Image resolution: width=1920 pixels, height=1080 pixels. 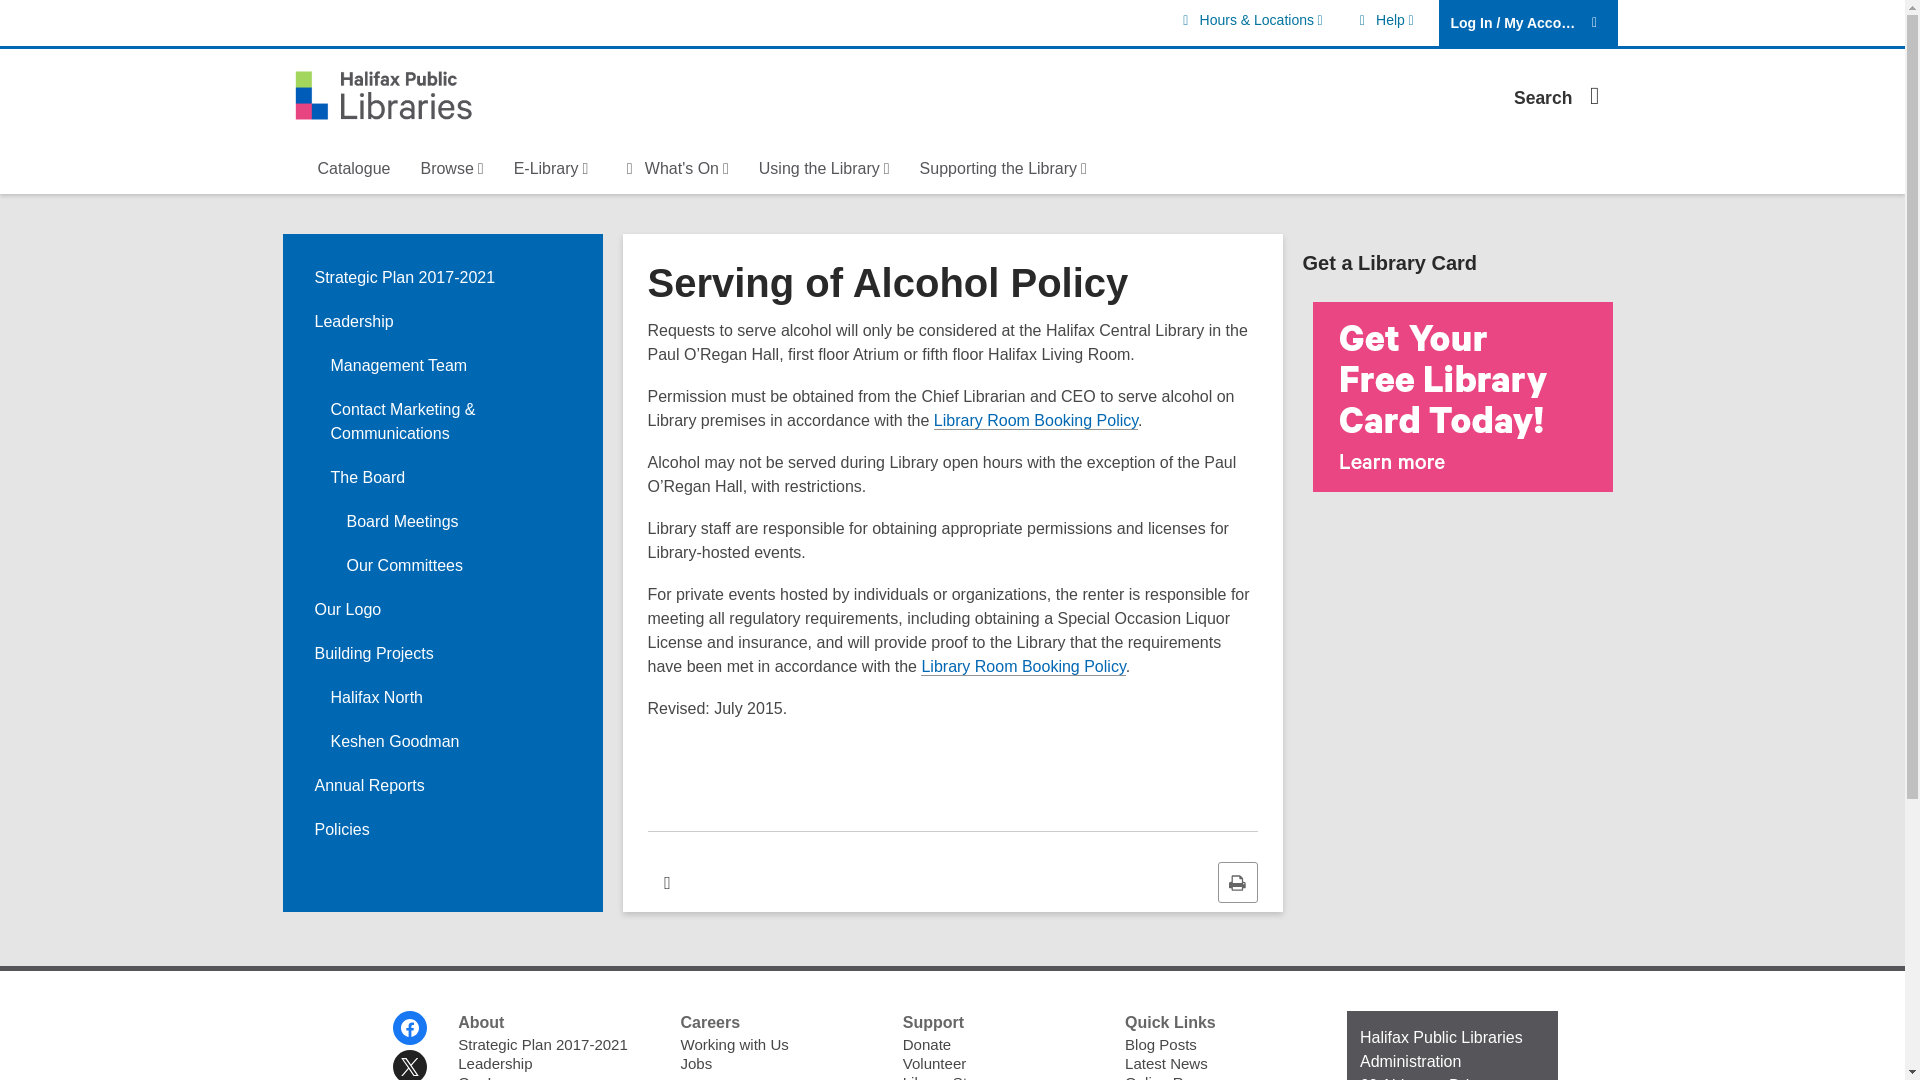 What do you see at coordinates (1382, 20) in the screenshot?
I see `Search` at bounding box center [1382, 20].